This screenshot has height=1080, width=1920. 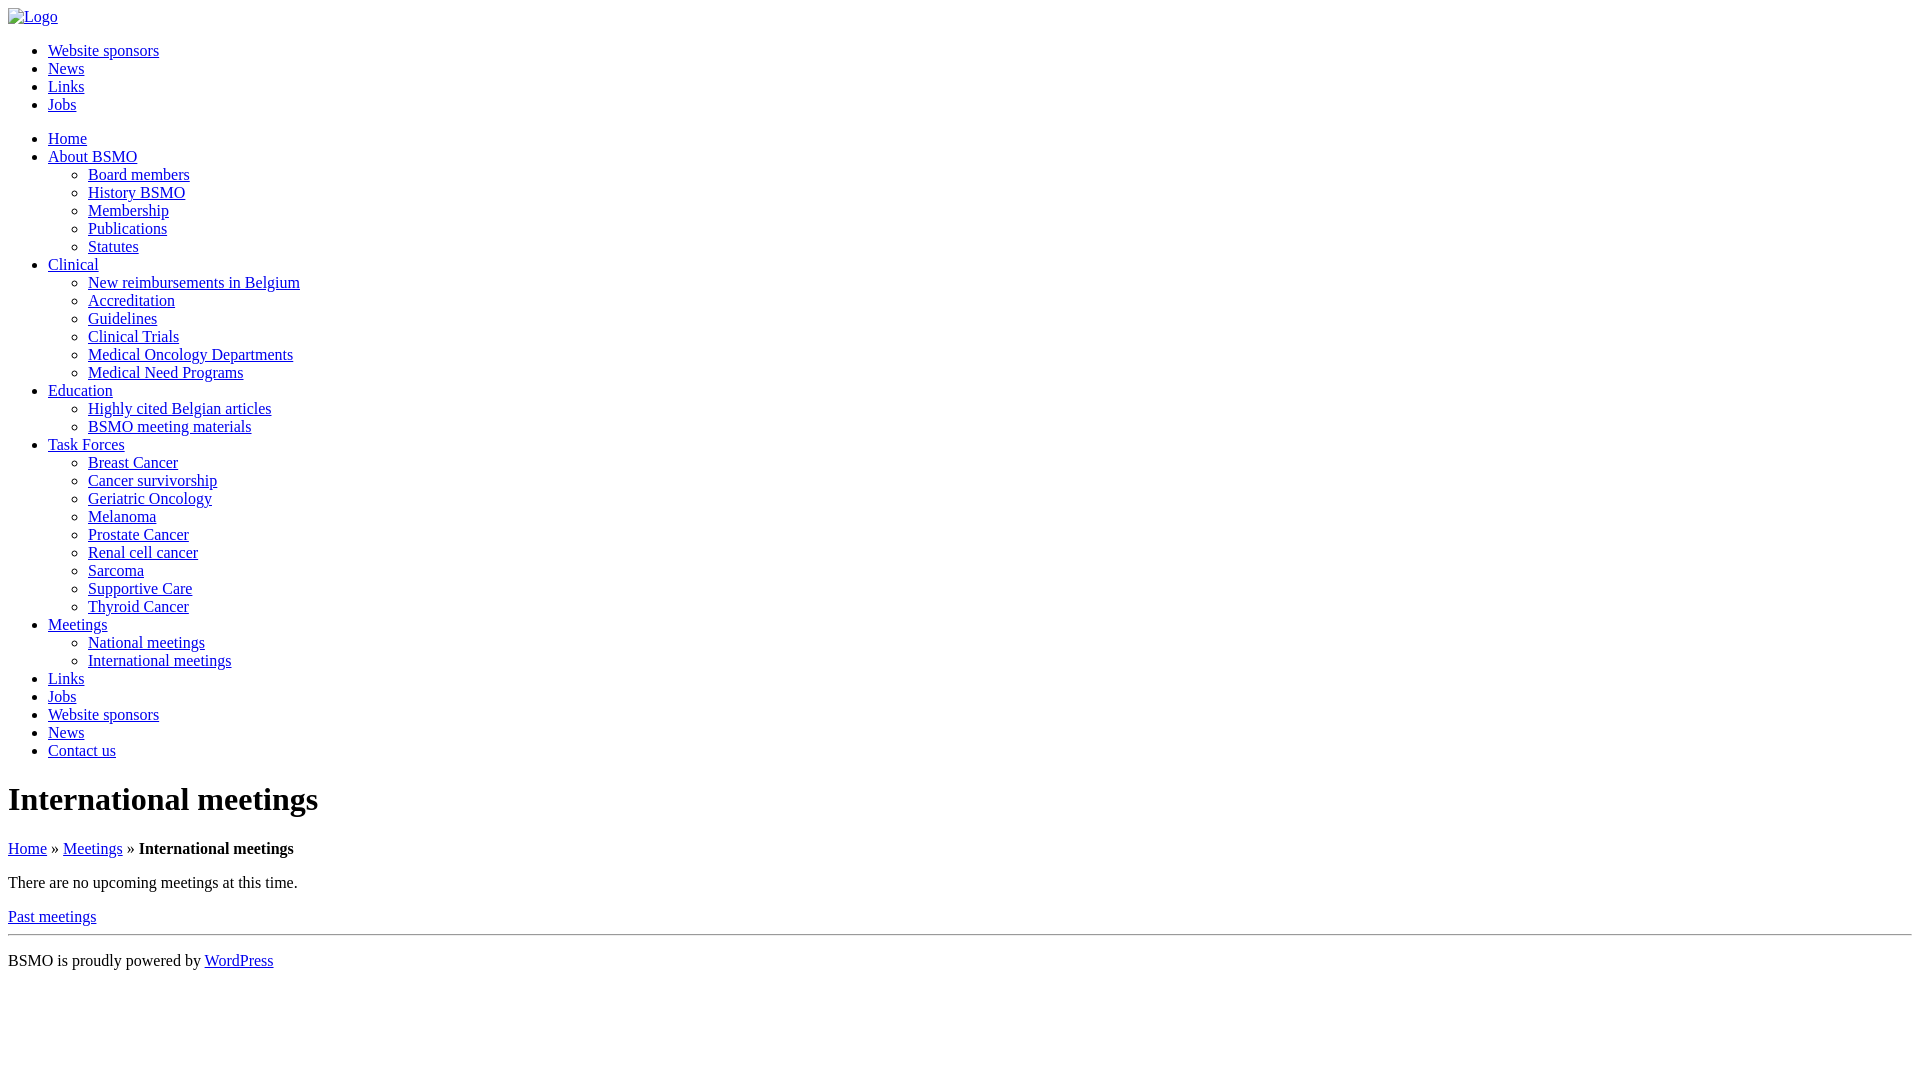 I want to click on Melanoma, so click(x=122, y=516).